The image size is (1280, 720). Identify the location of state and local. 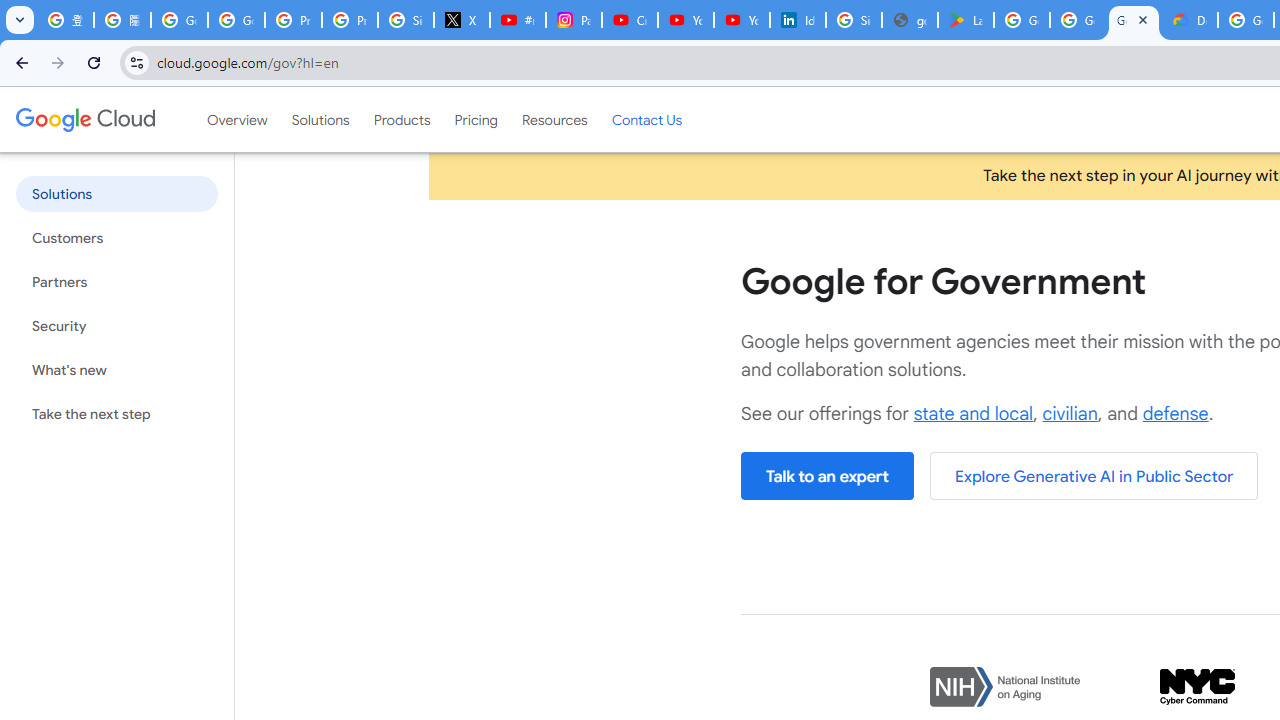
(973, 414).